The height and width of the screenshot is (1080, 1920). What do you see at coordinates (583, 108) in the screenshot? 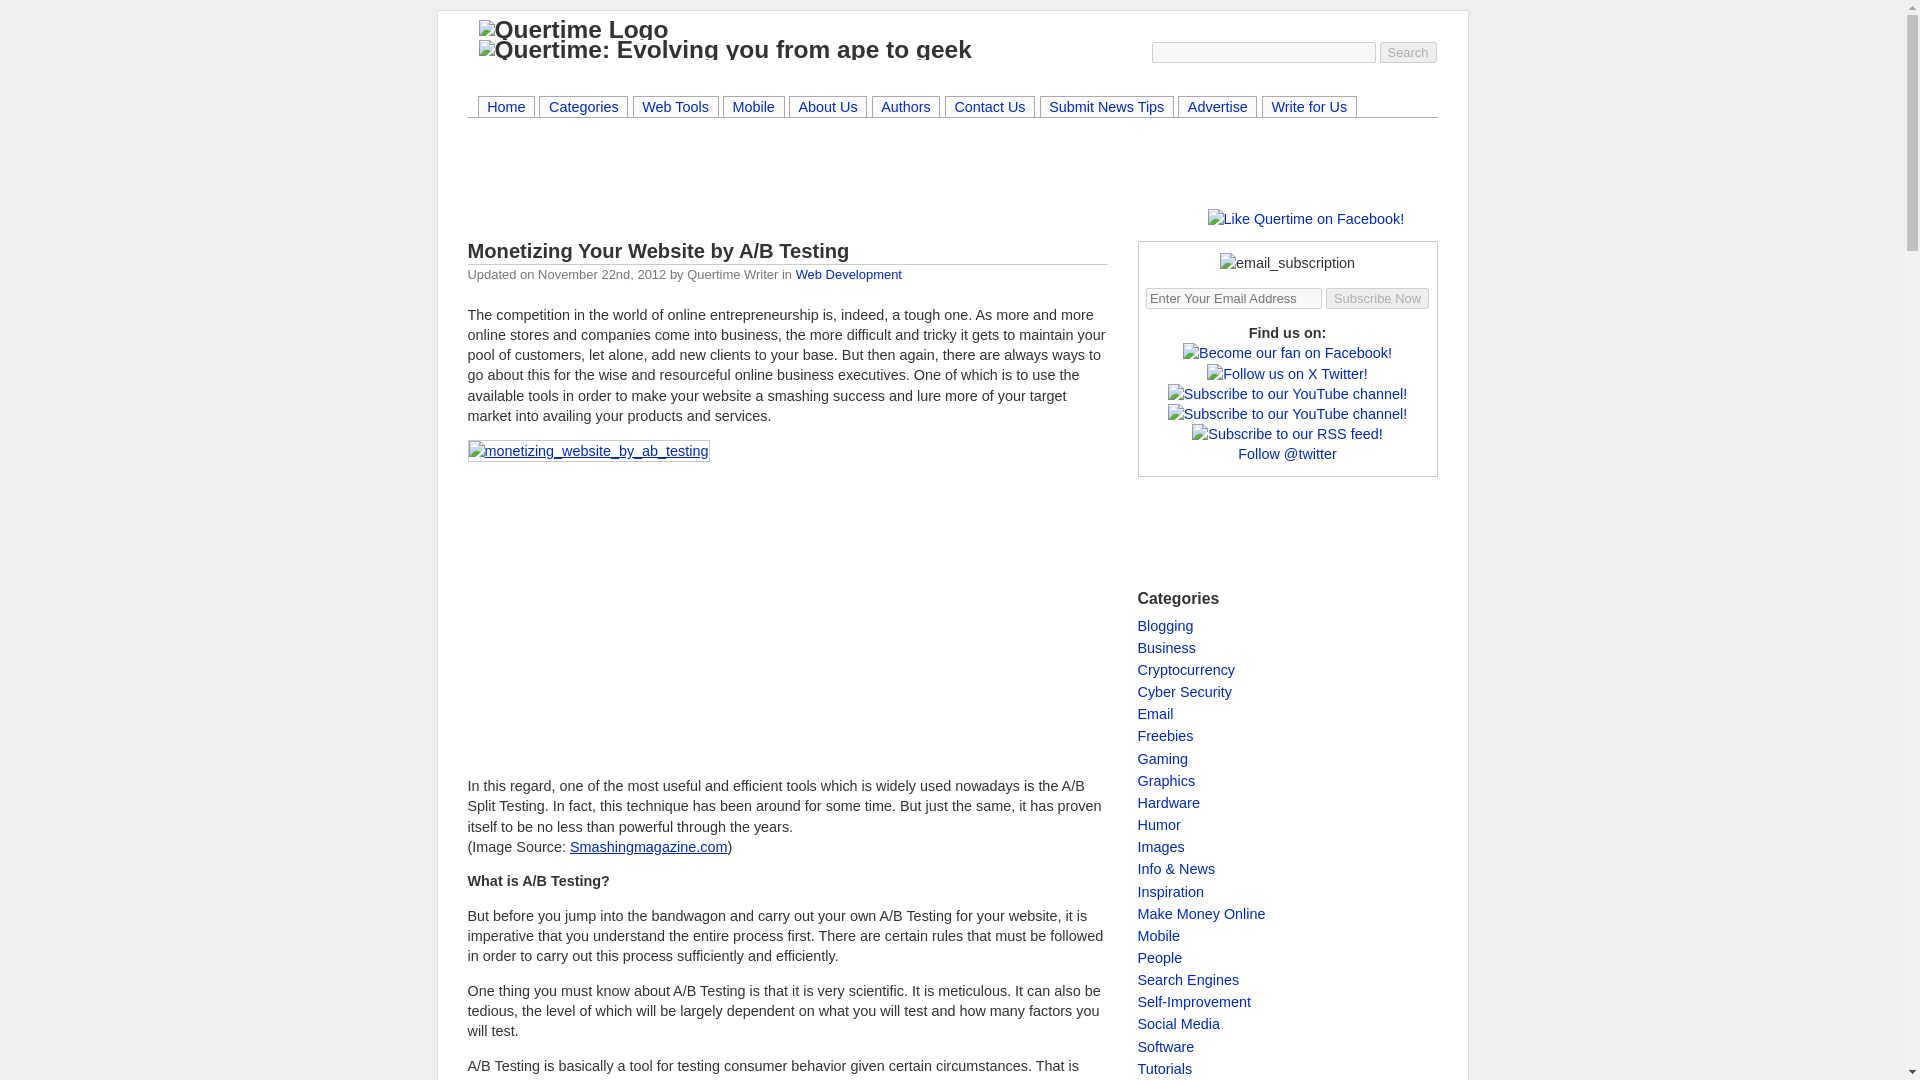
I see `Categories` at bounding box center [583, 108].